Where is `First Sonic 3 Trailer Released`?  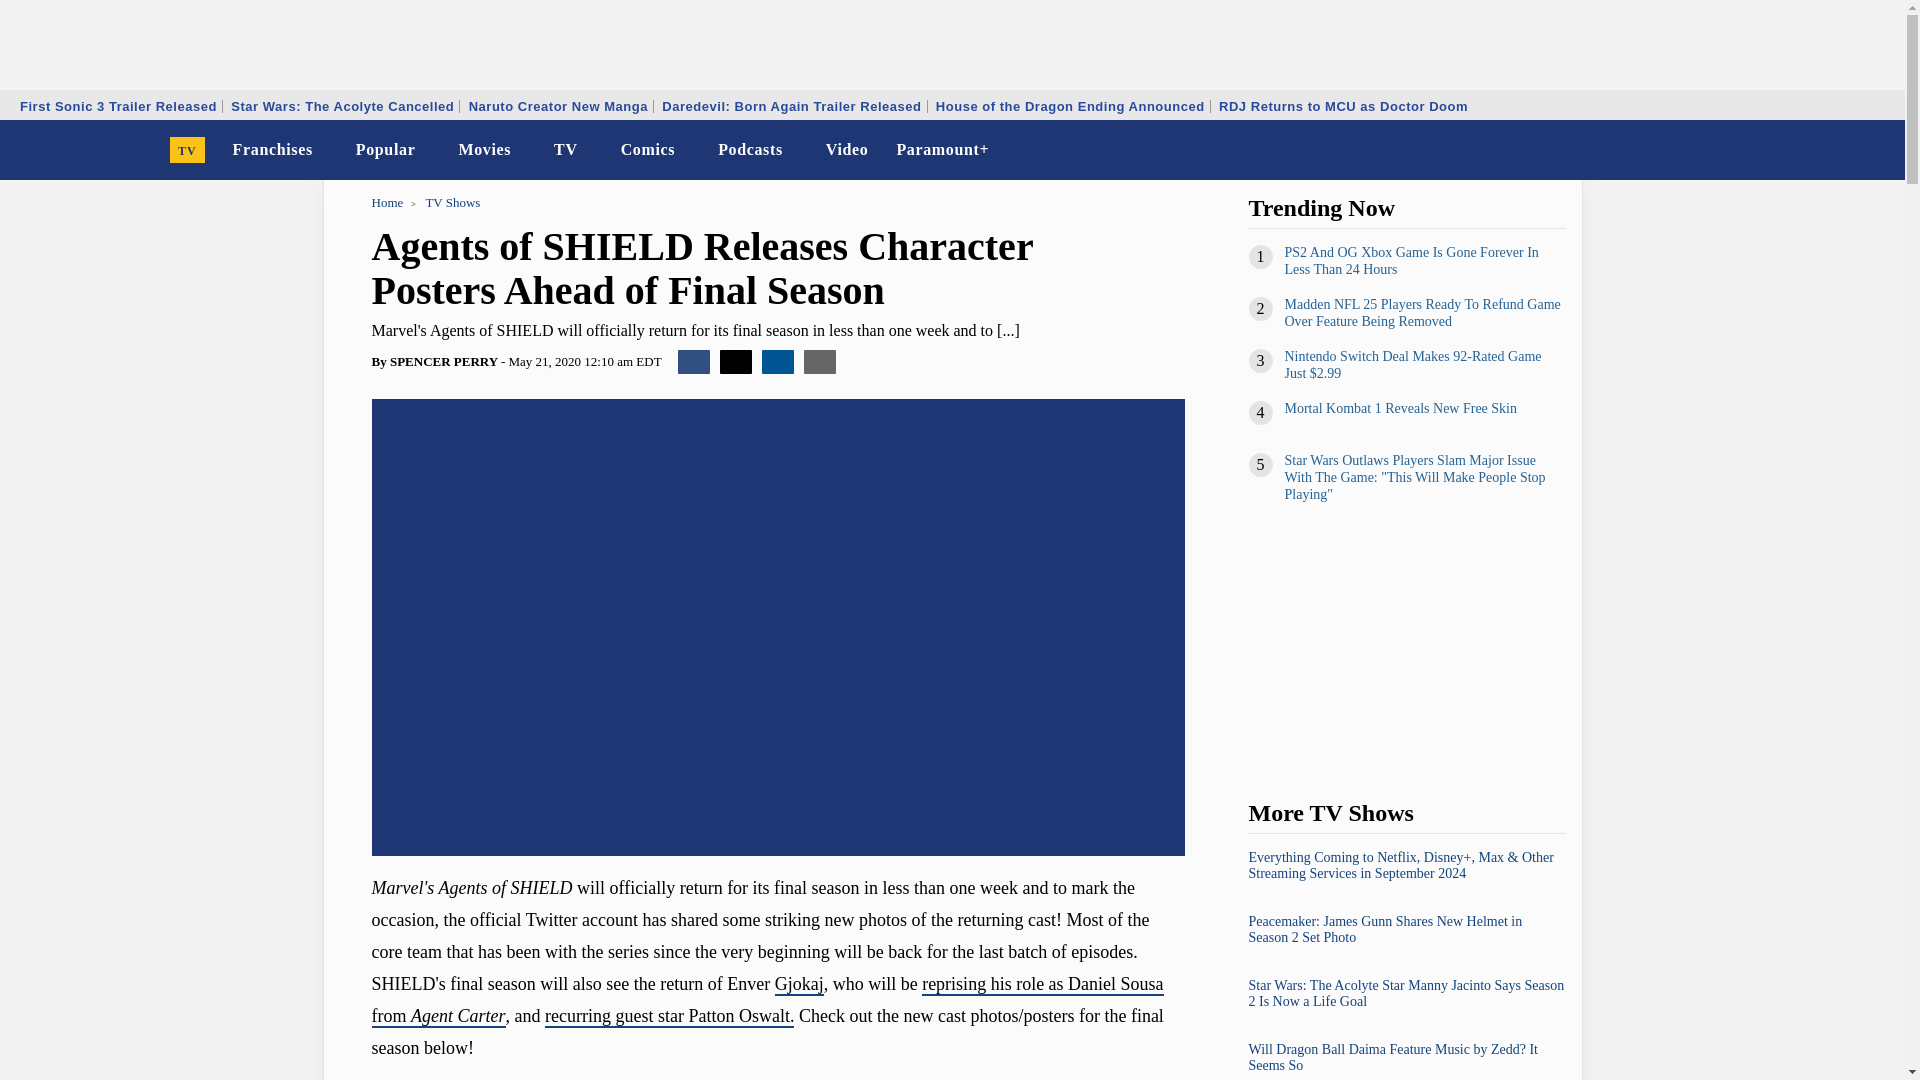
First Sonic 3 Trailer Released is located at coordinates (118, 106).